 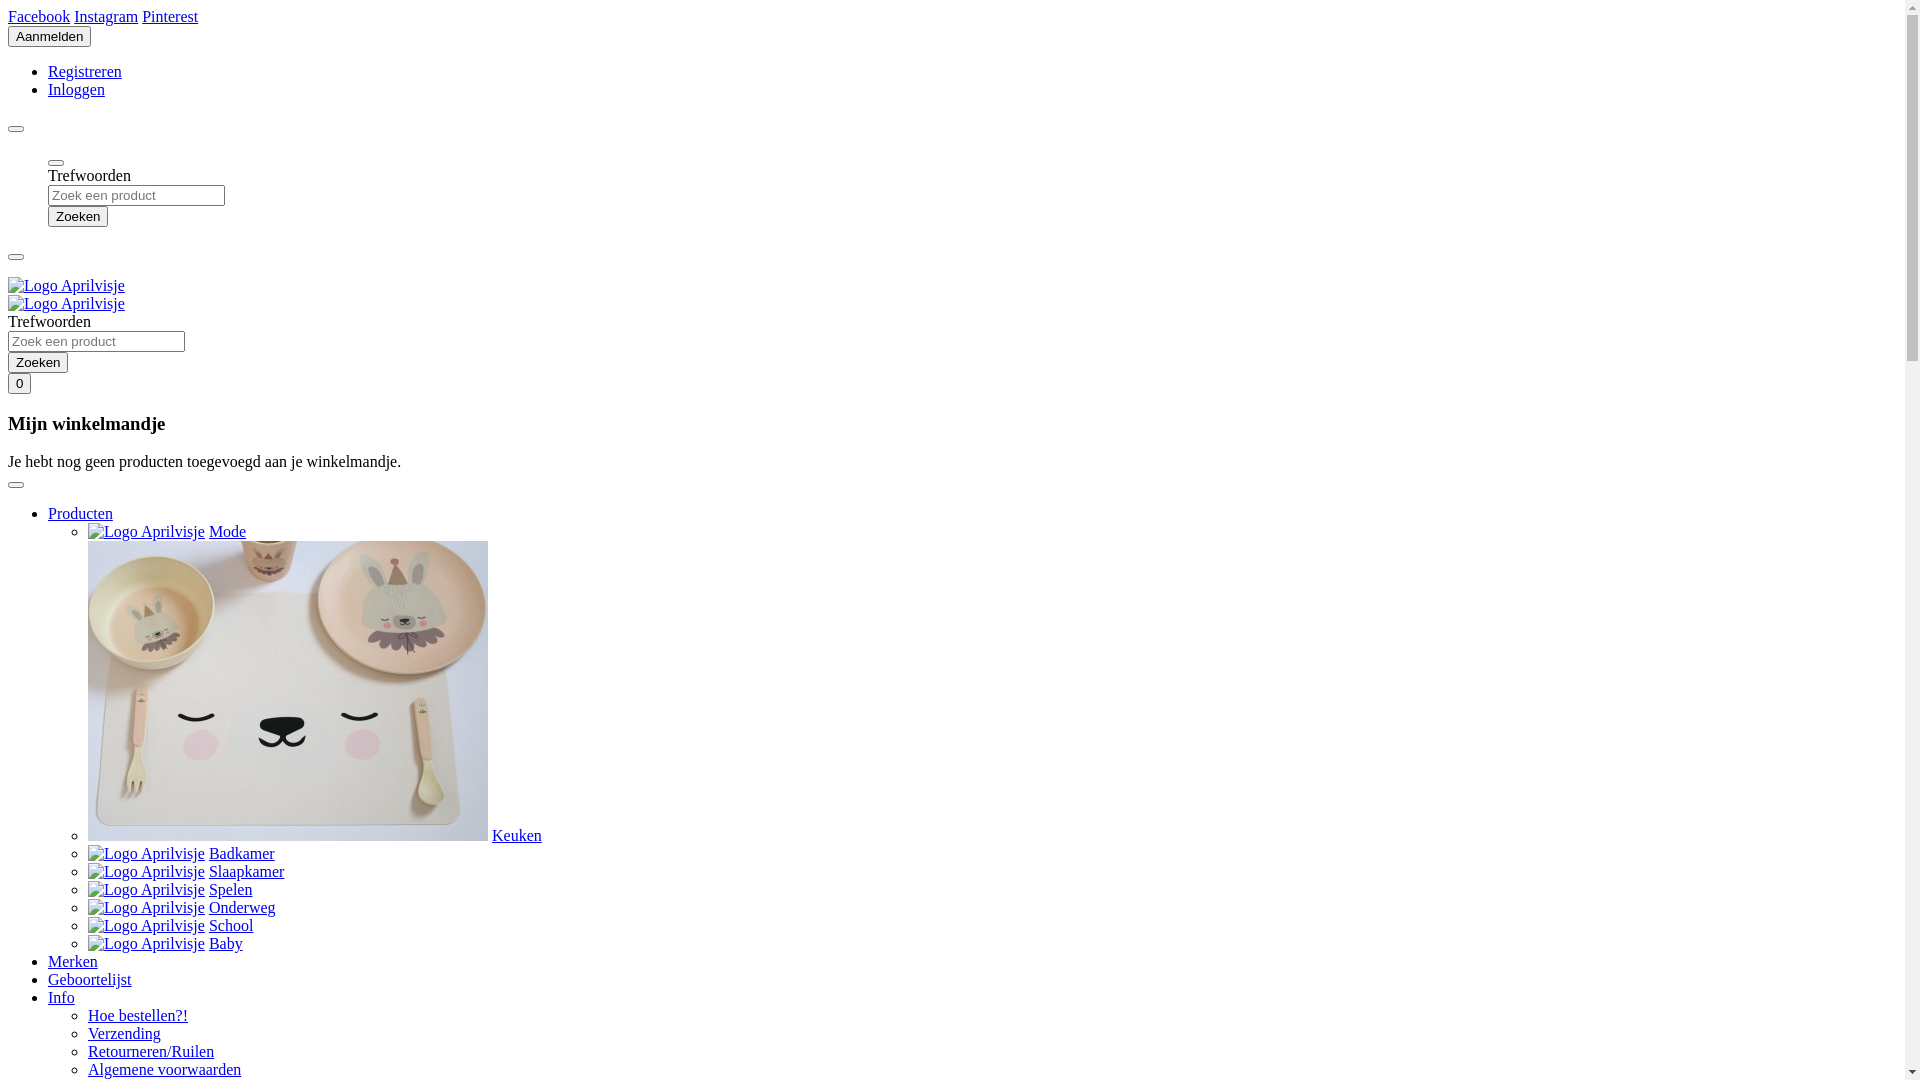 What do you see at coordinates (247, 872) in the screenshot?
I see `Slaapkamer` at bounding box center [247, 872].